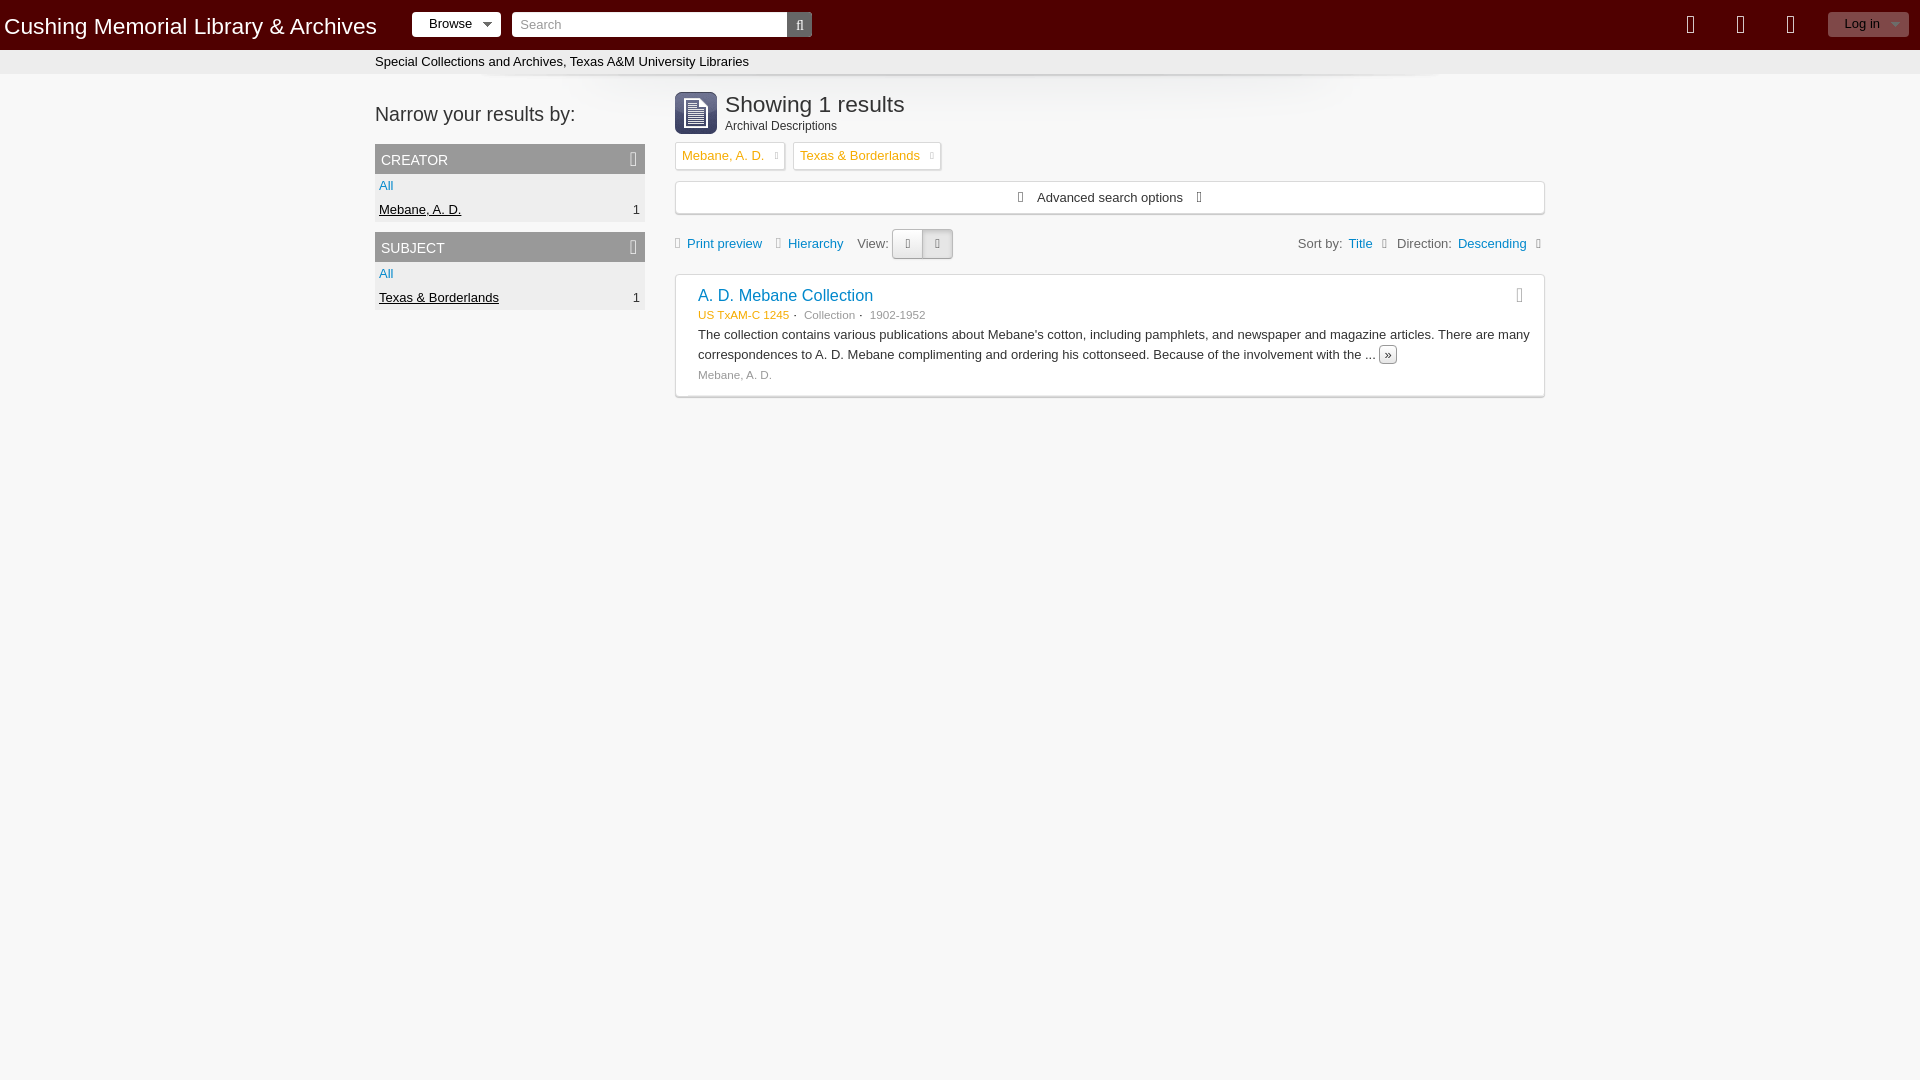 This screenshot has height=1080, width=1920. Describe the element at coordinates (510, 158) in the screenshot. I see `creator` at that location.